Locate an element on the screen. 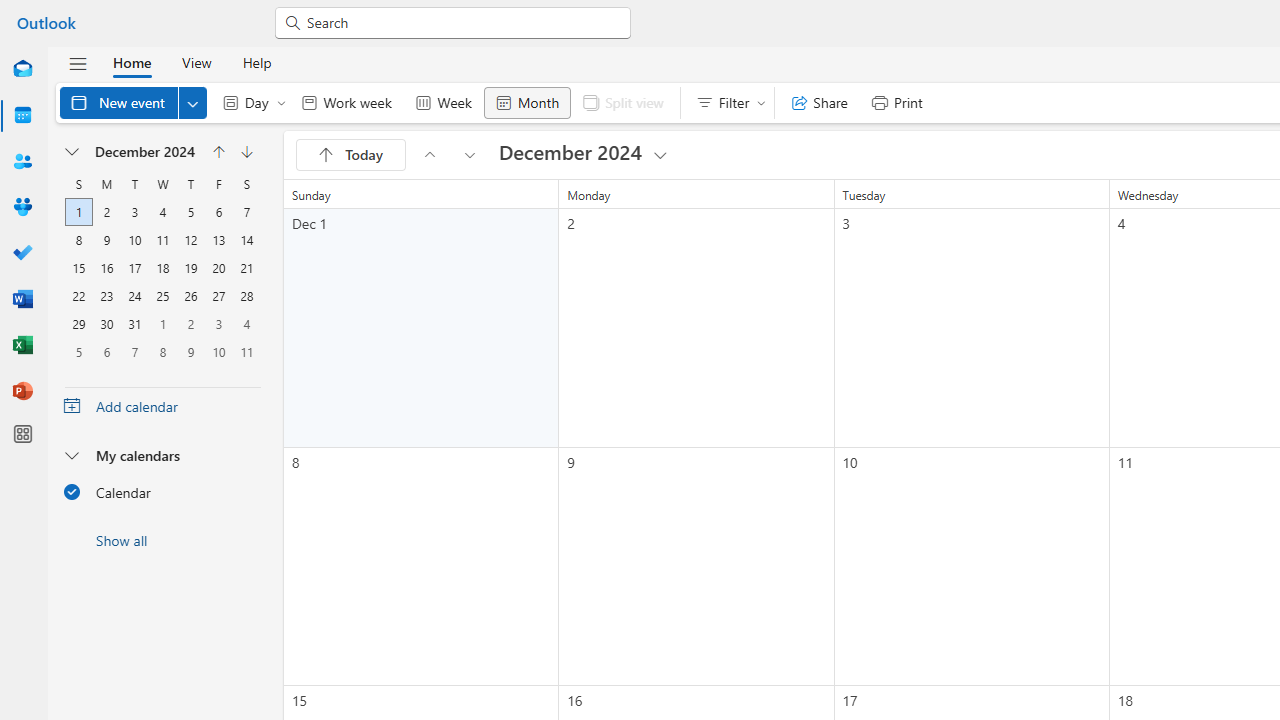  17, December, 2024 is located at coordinates (134, 268).